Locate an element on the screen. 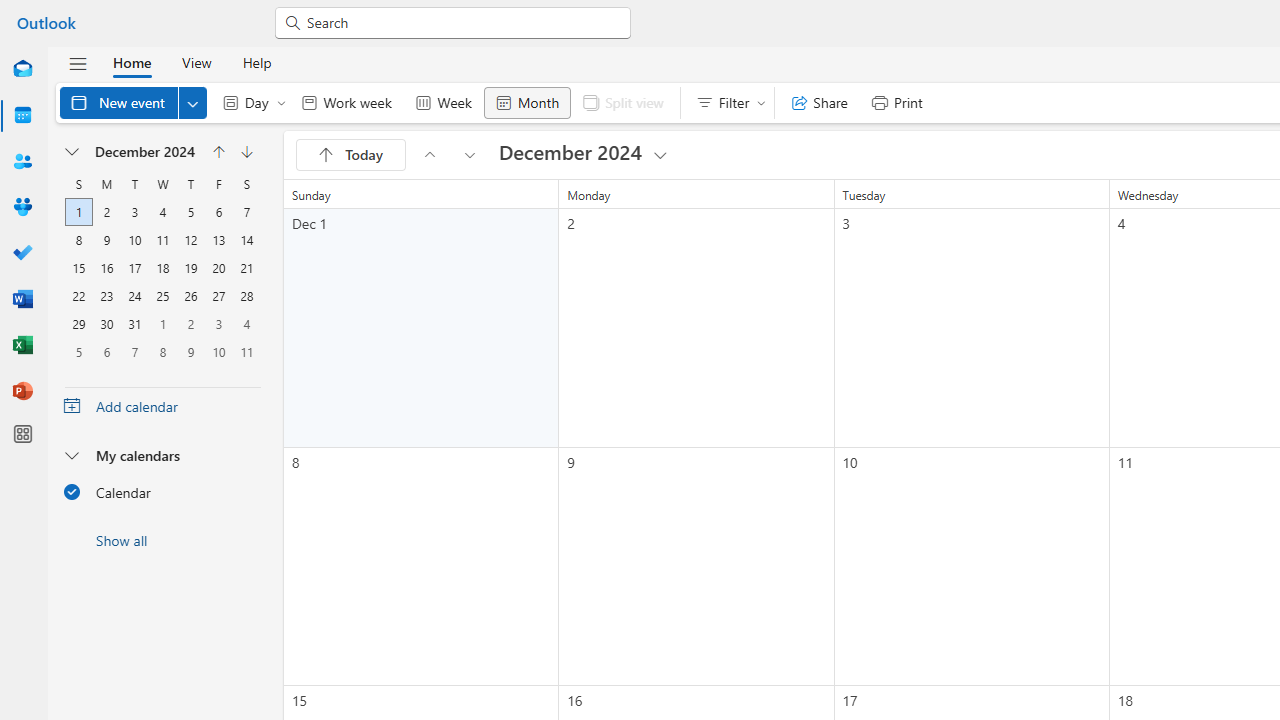  17, December, 2024 is located at coordinates (134, 268).